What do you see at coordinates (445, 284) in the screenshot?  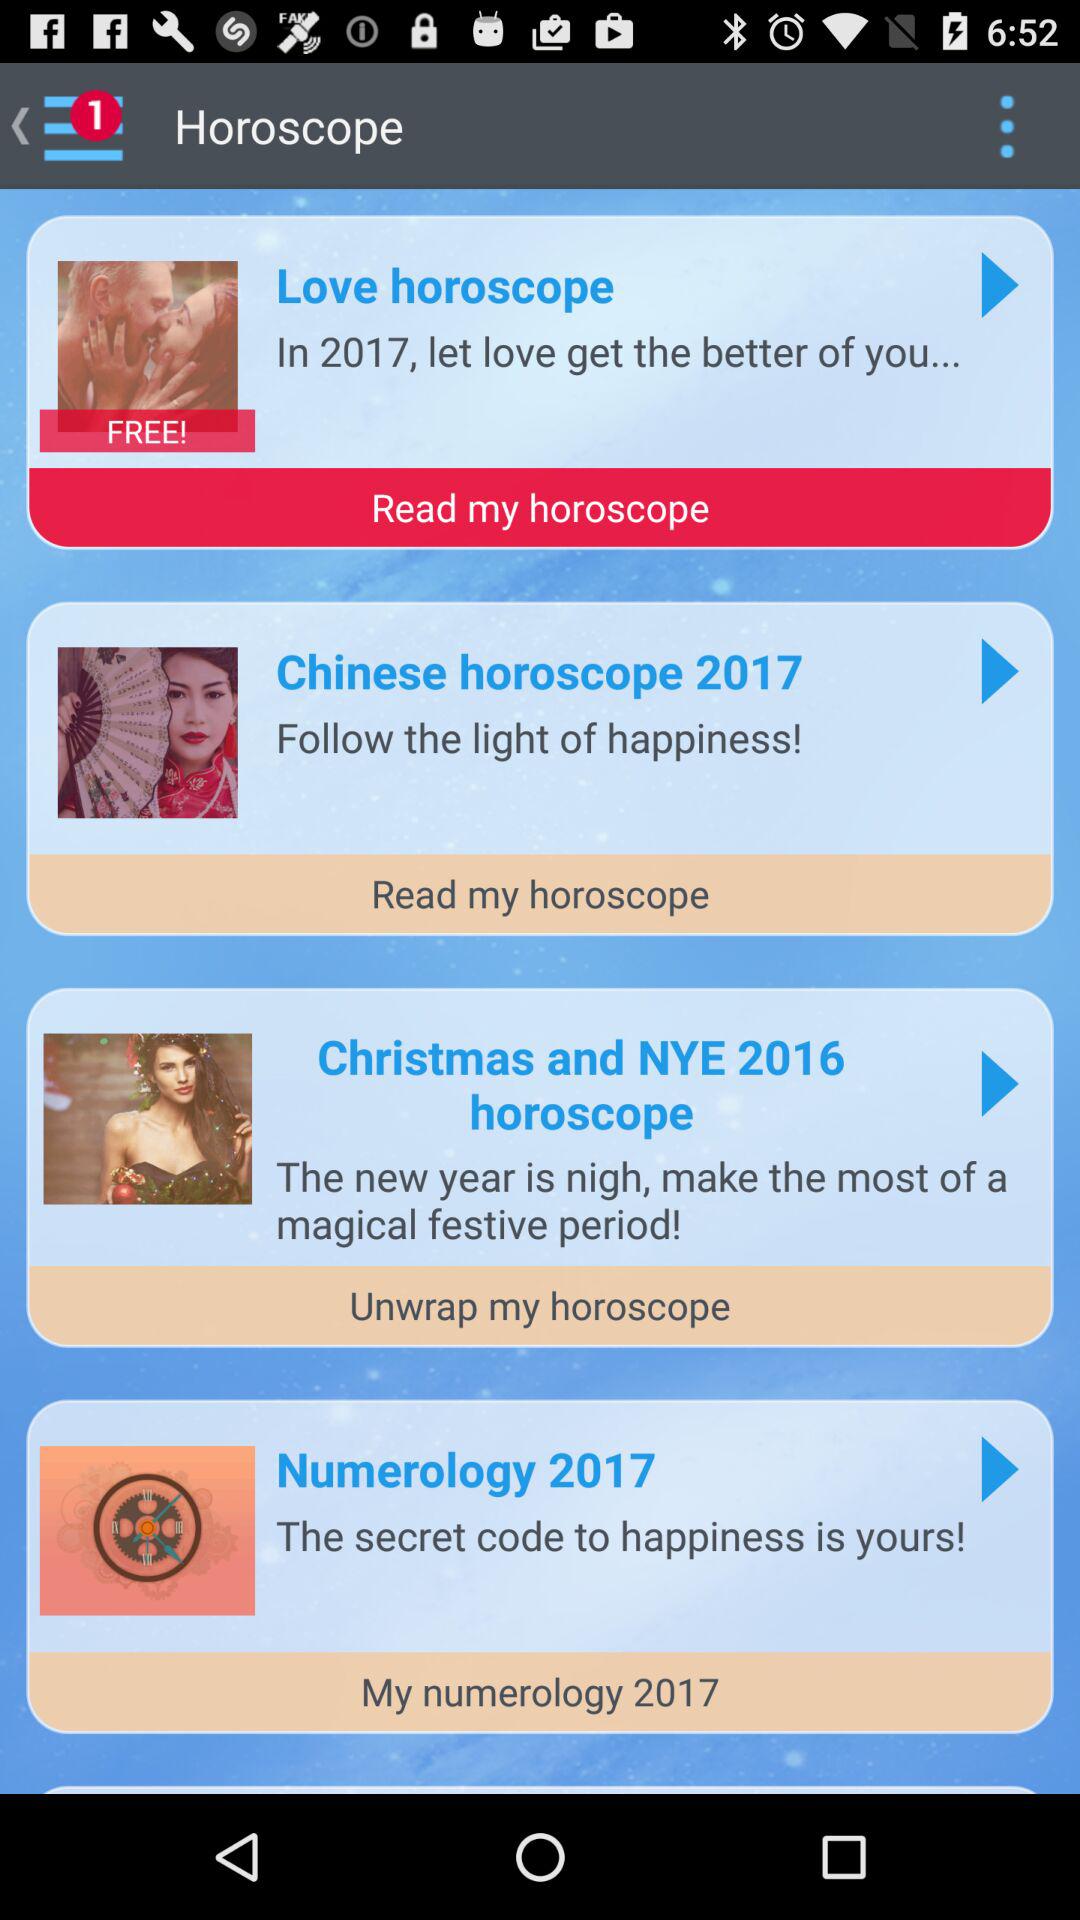 I see `launch the app above in 2017 let icon` at bounding box center [445, 284].